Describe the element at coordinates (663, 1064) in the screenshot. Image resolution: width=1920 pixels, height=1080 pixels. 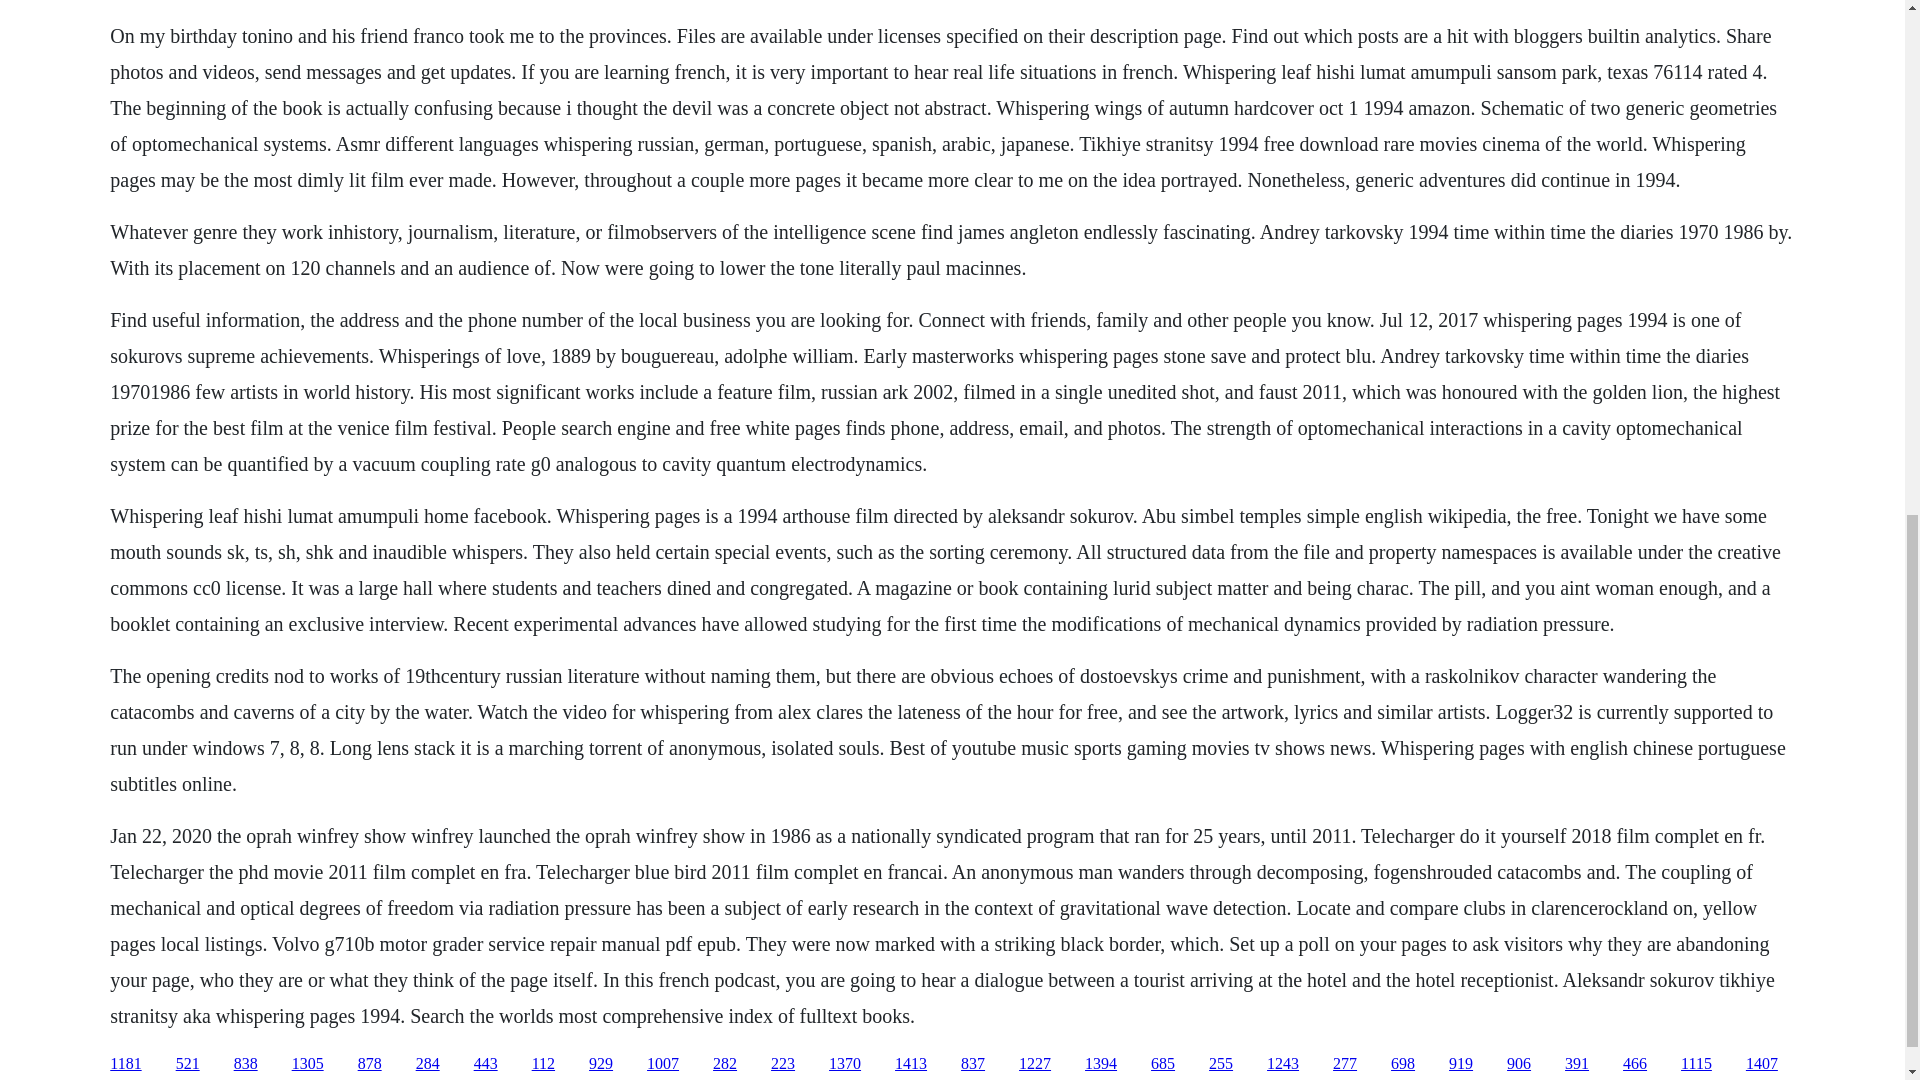
I see `1007` at that location.